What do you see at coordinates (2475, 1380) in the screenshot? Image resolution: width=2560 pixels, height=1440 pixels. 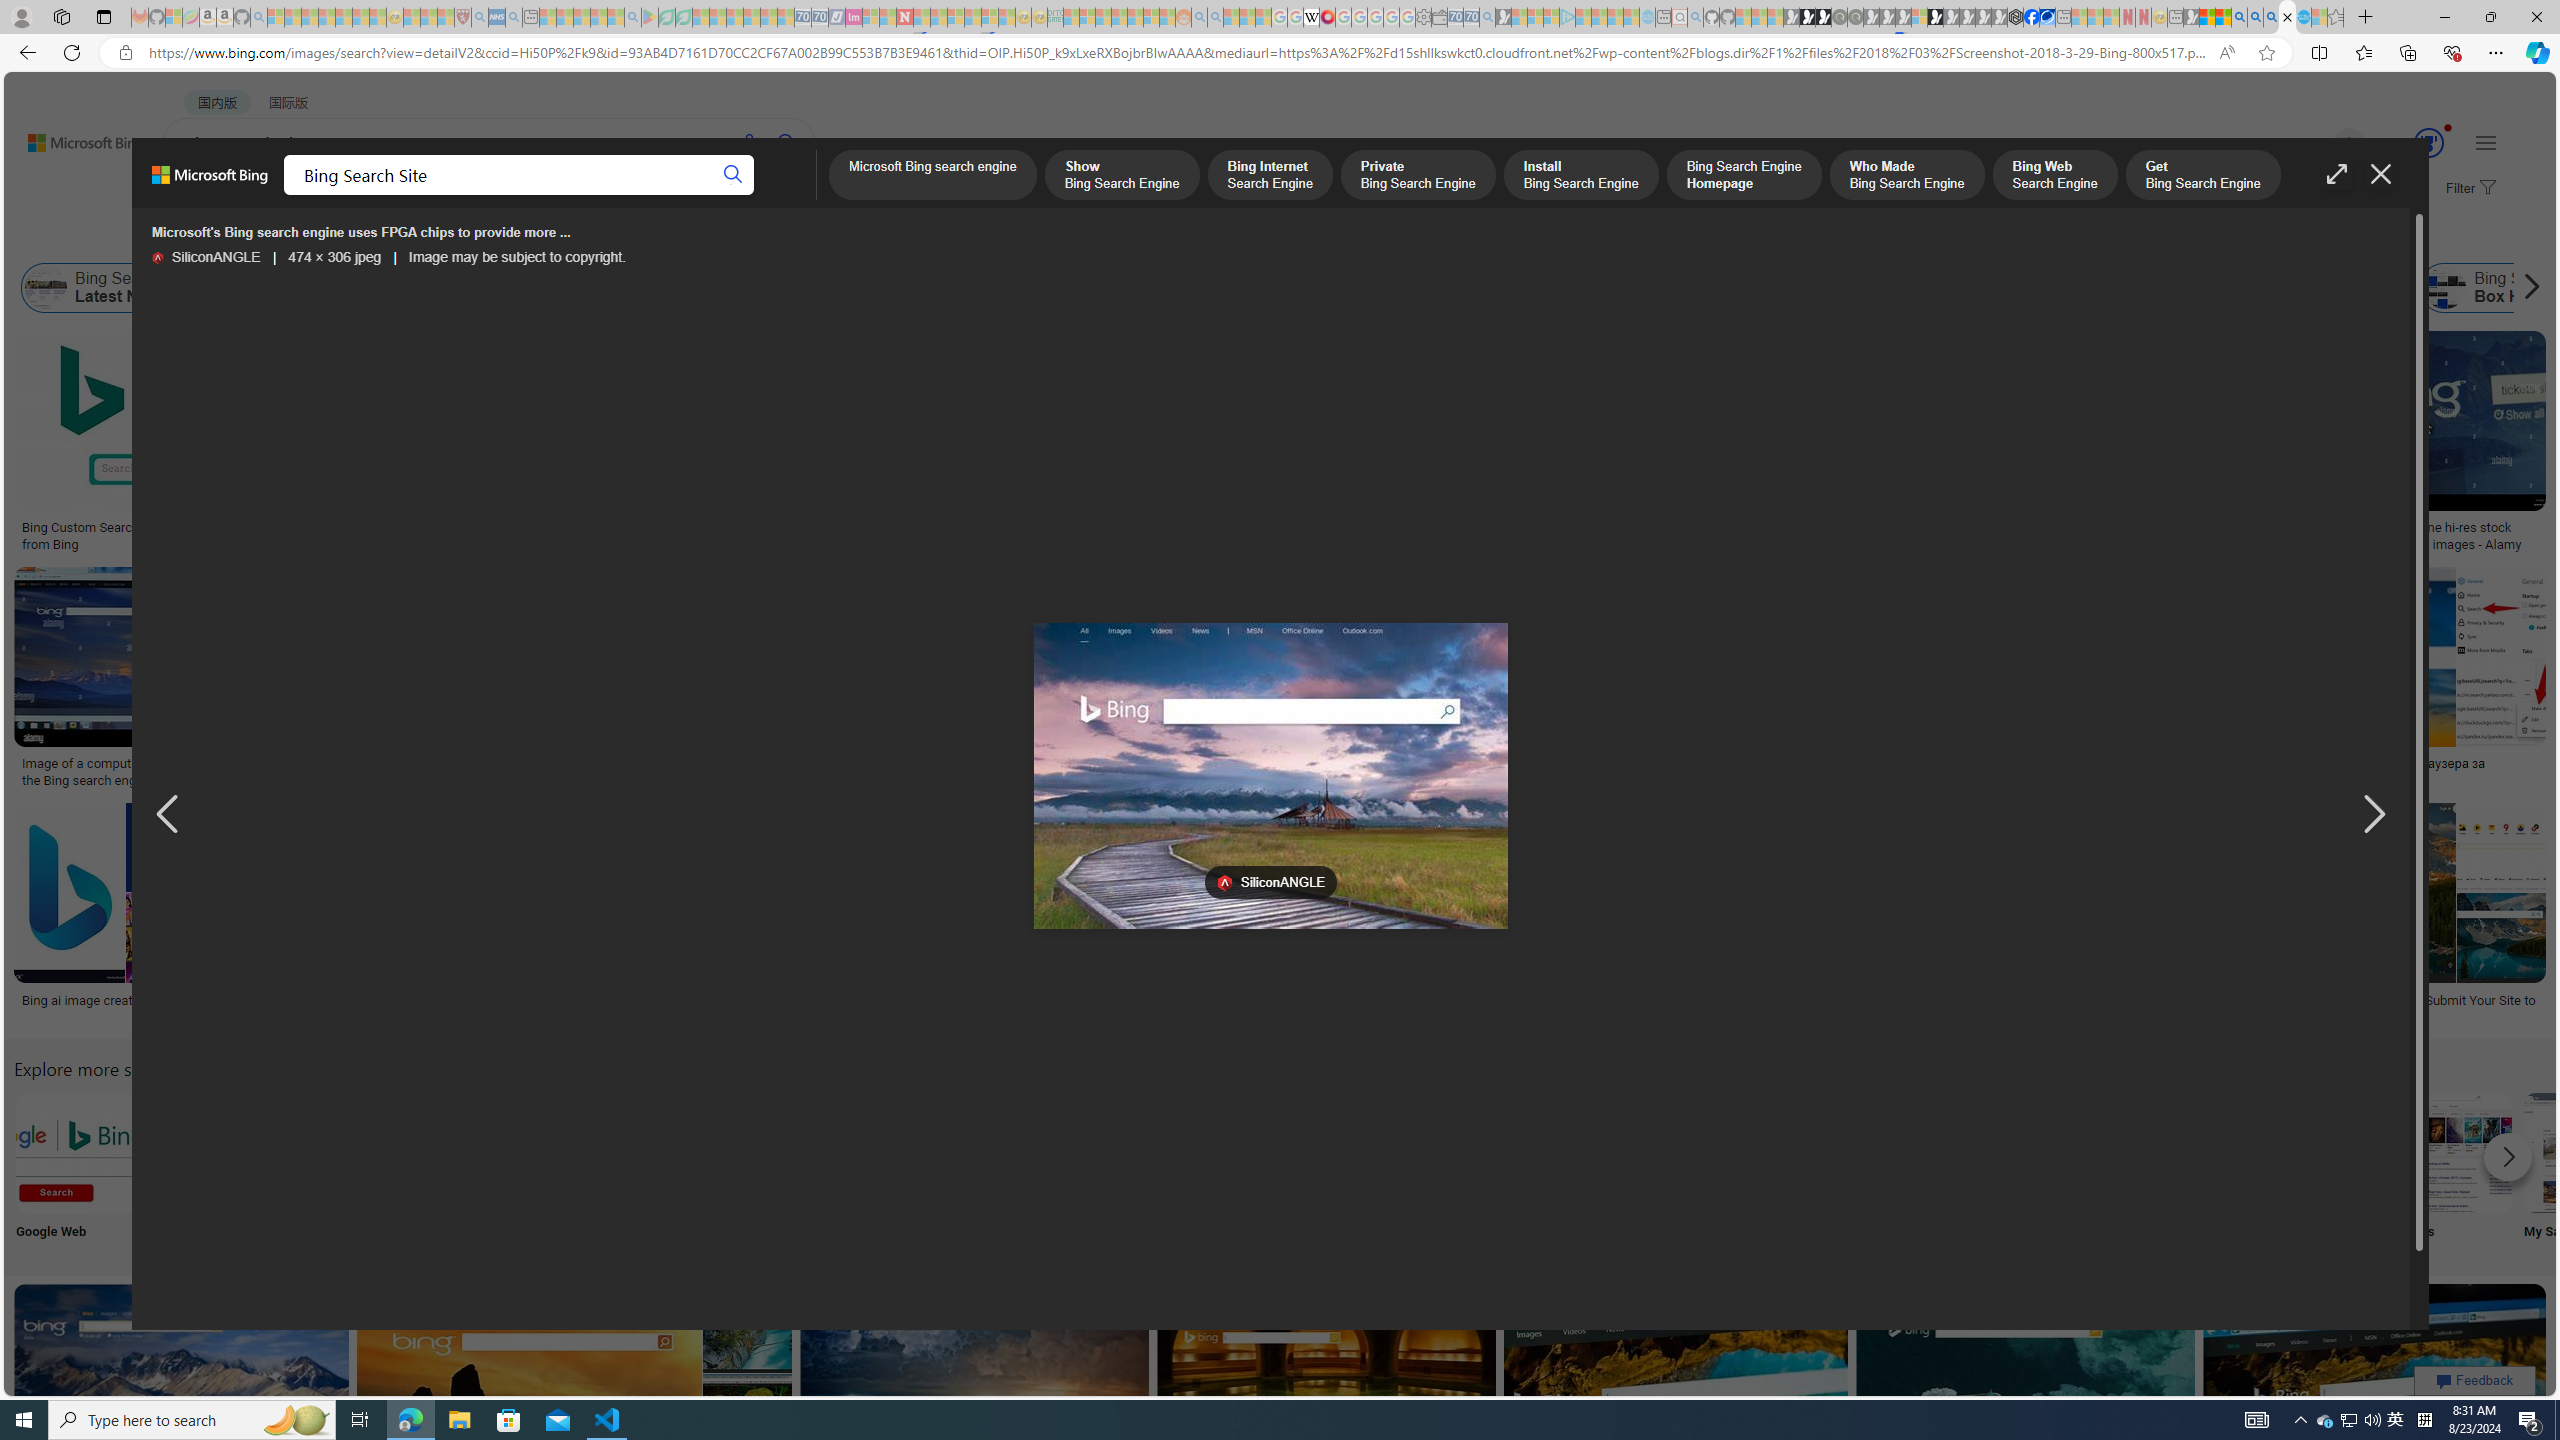 I see `Feedback` at bounding box center [2475, 1380].